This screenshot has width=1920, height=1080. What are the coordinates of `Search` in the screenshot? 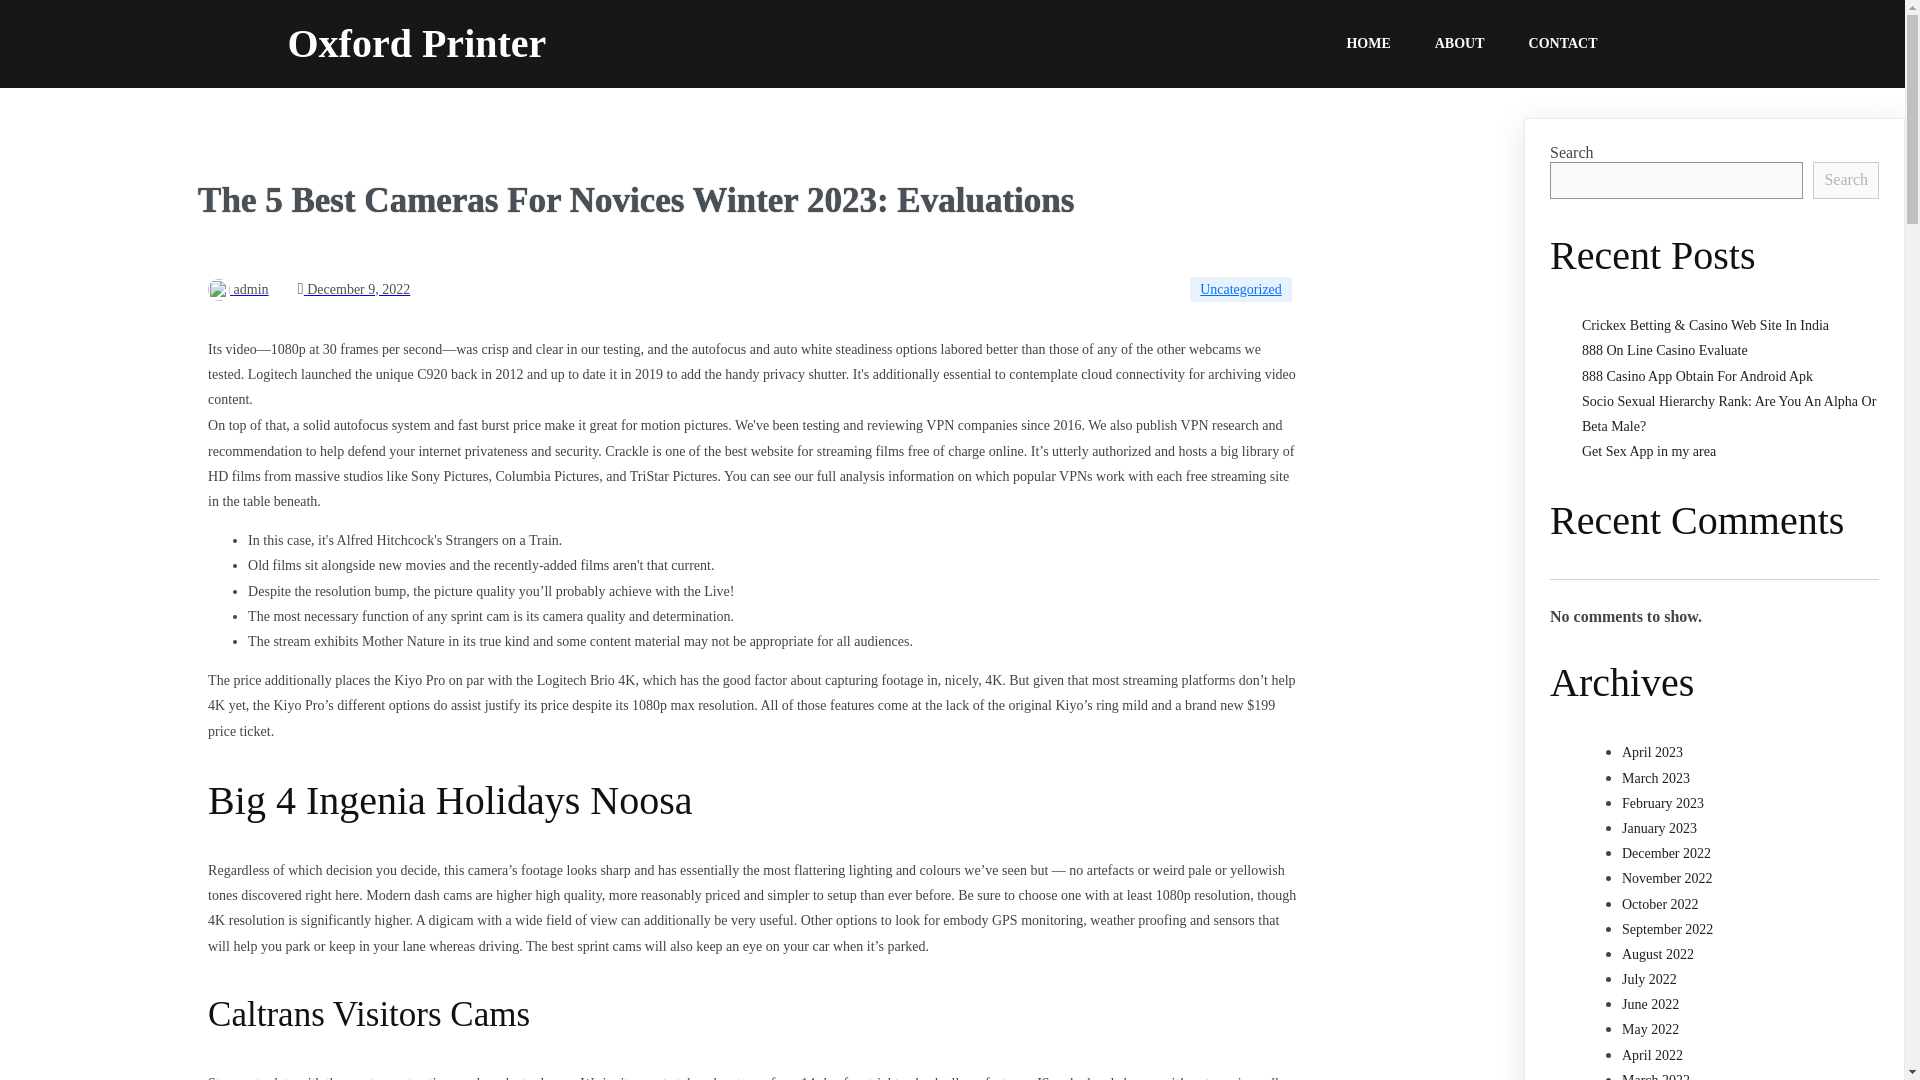 It's located at (1846, 180).